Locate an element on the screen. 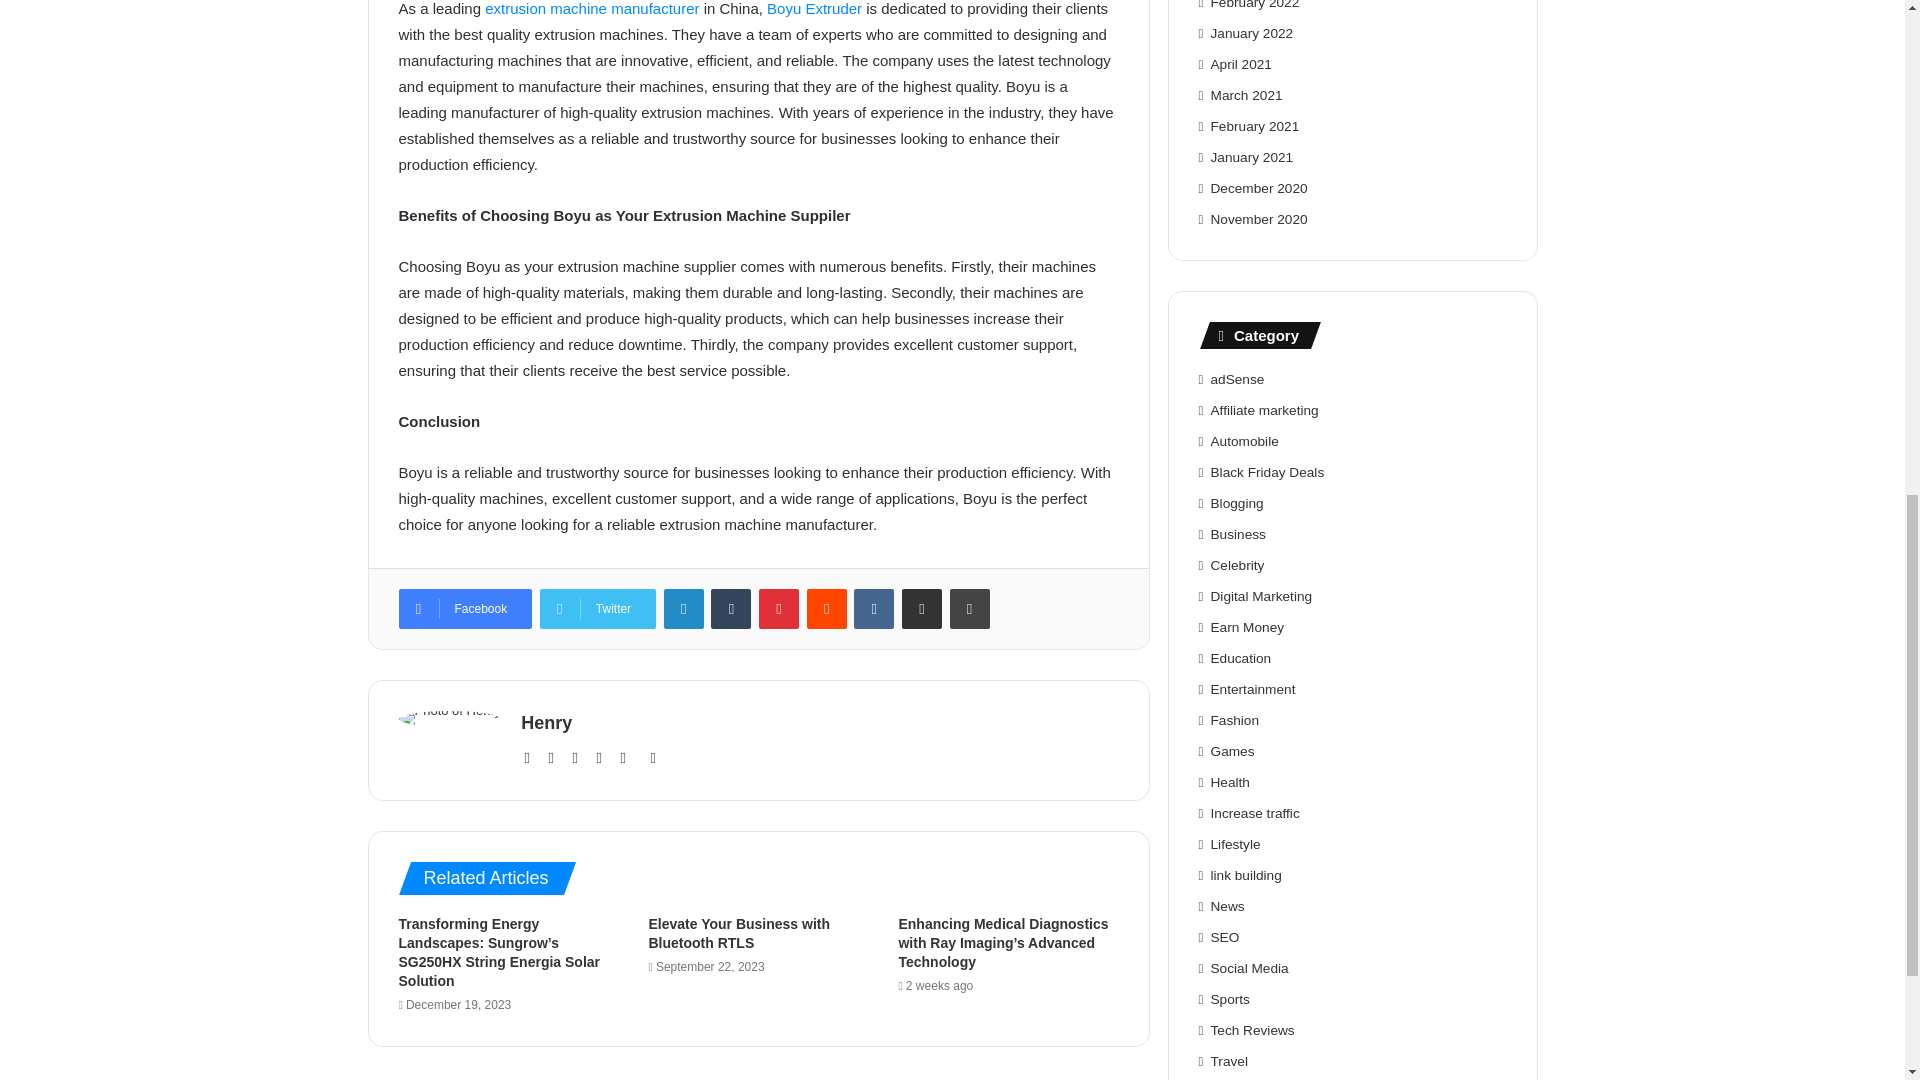 The image size is (1920, 1080). Pinterest is located at coordinates (778, 607).